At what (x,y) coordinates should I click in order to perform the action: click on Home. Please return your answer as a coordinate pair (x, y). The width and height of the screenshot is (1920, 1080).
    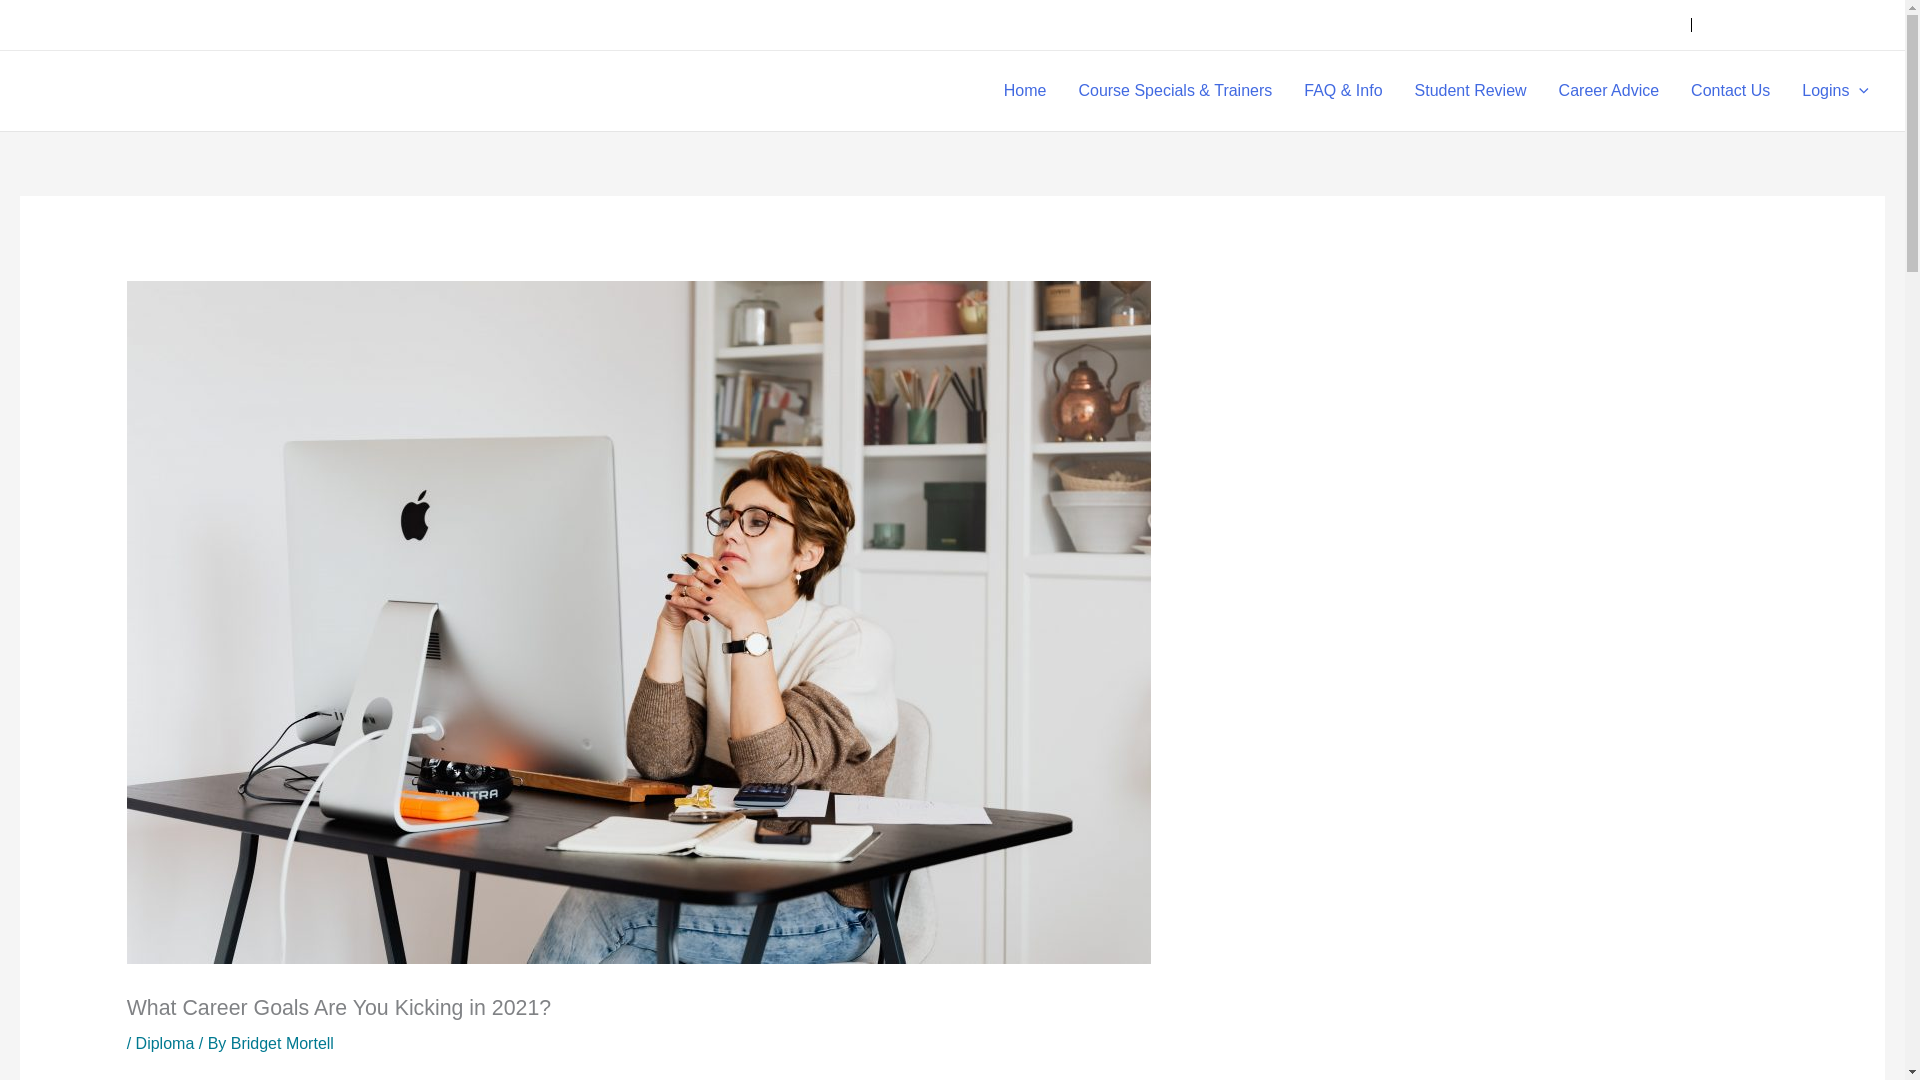
    Looking at the image, I should click on (1026, 90).